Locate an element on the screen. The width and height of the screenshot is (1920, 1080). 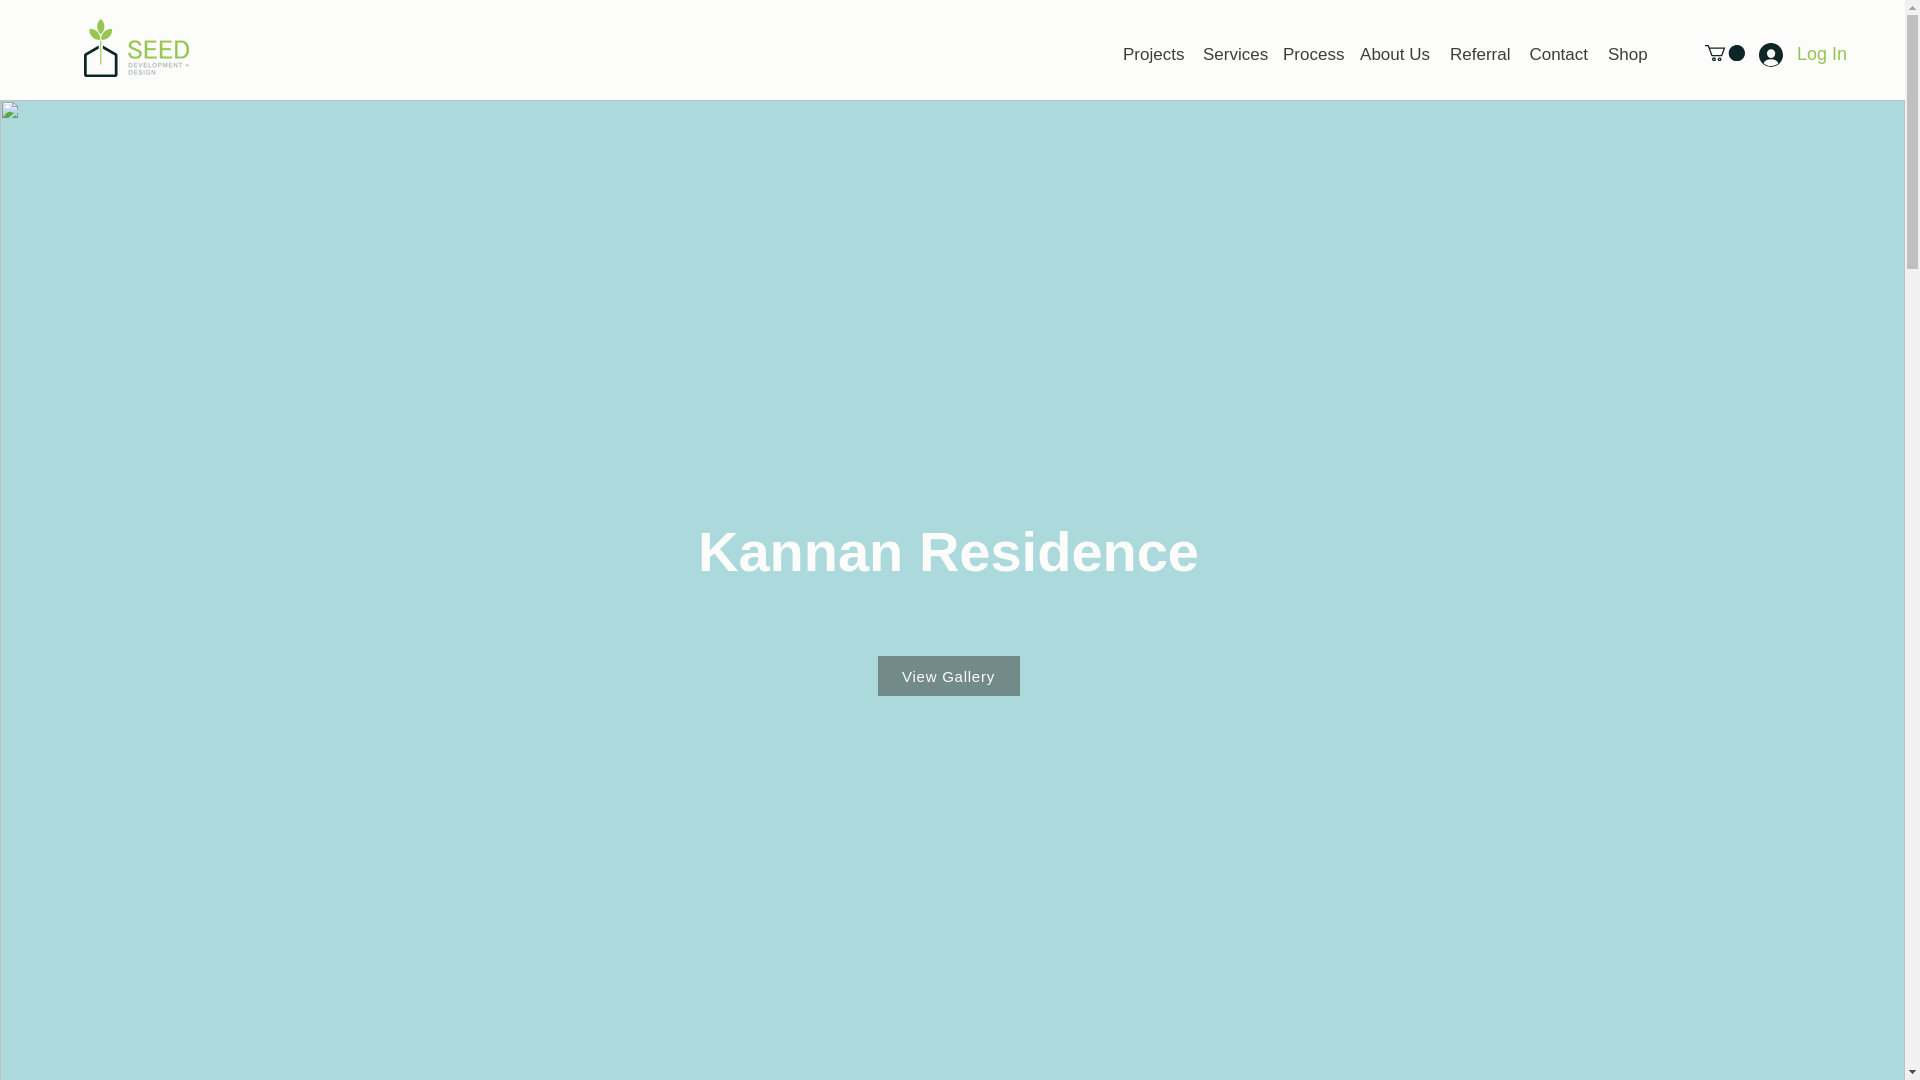
Projects is located at coordinates (1152, 54).